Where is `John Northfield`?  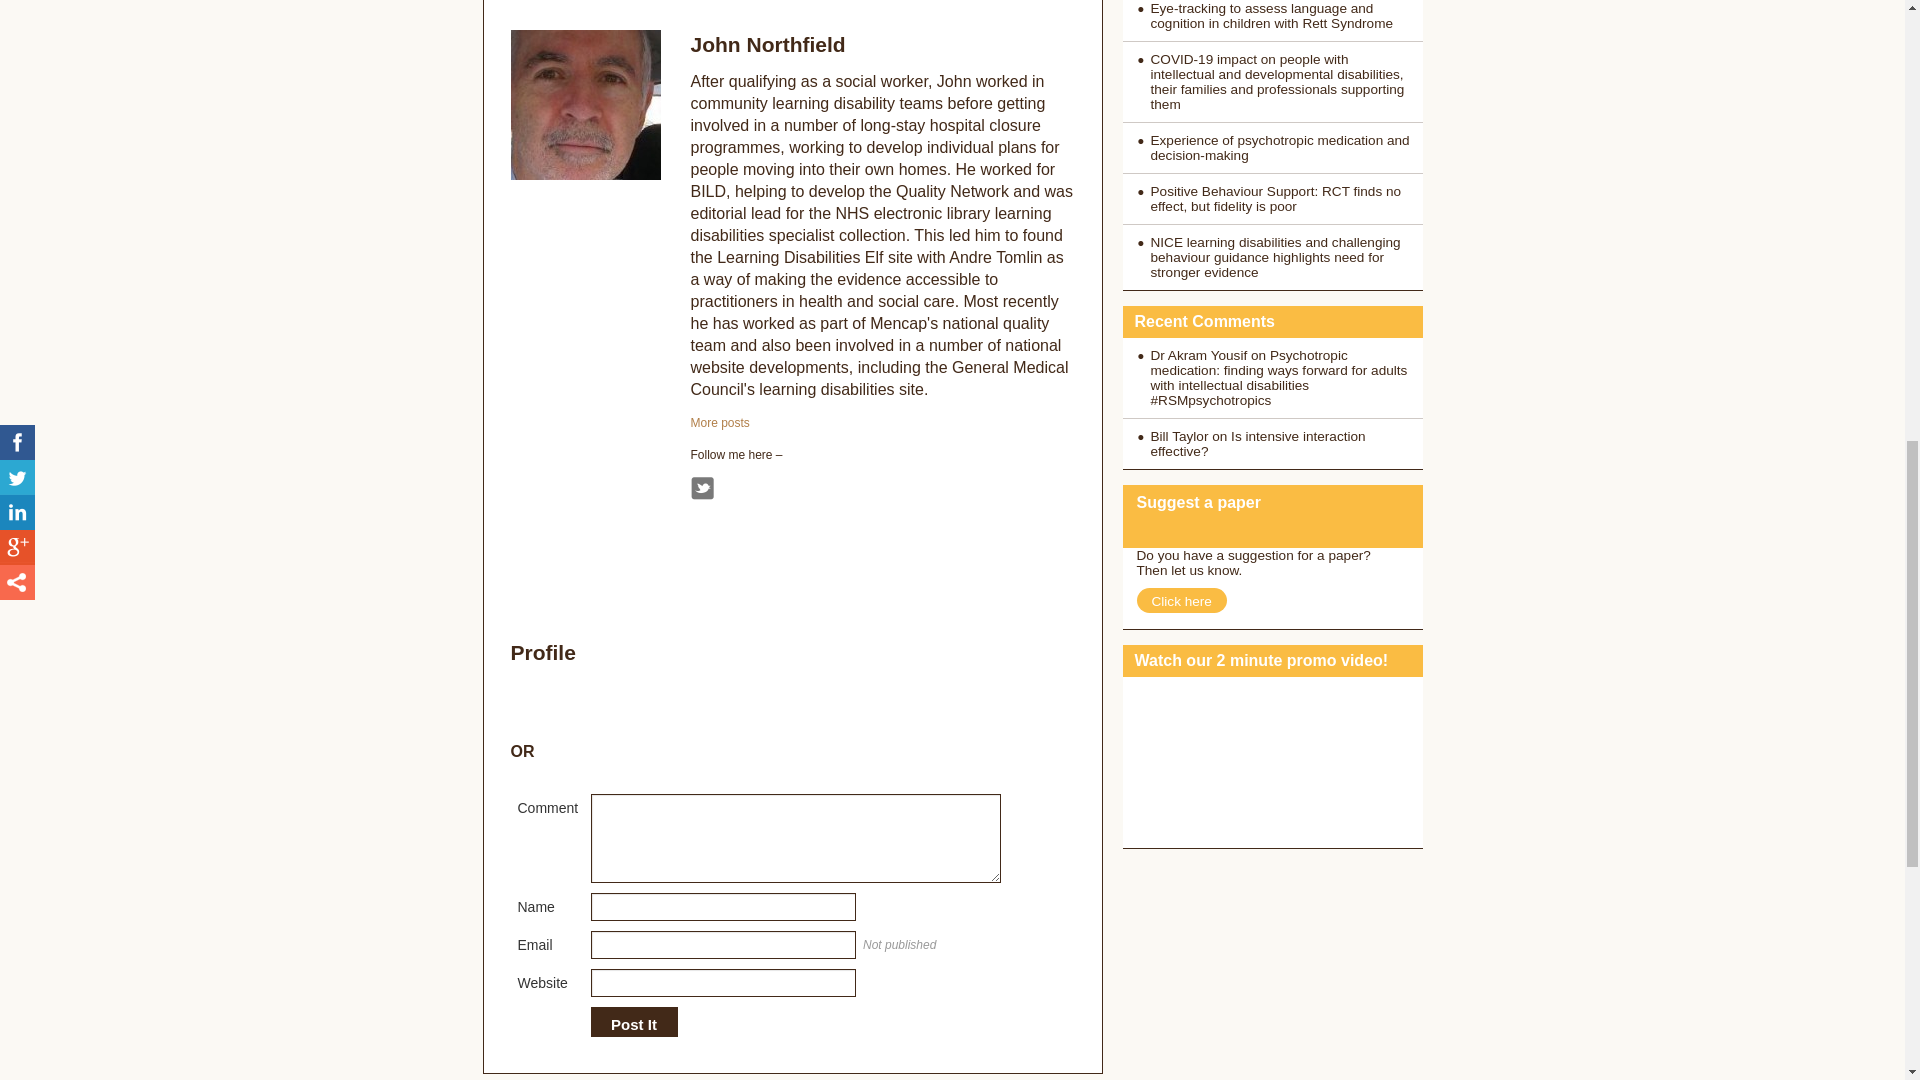
John Northfield is located at coordinates (766, 44).